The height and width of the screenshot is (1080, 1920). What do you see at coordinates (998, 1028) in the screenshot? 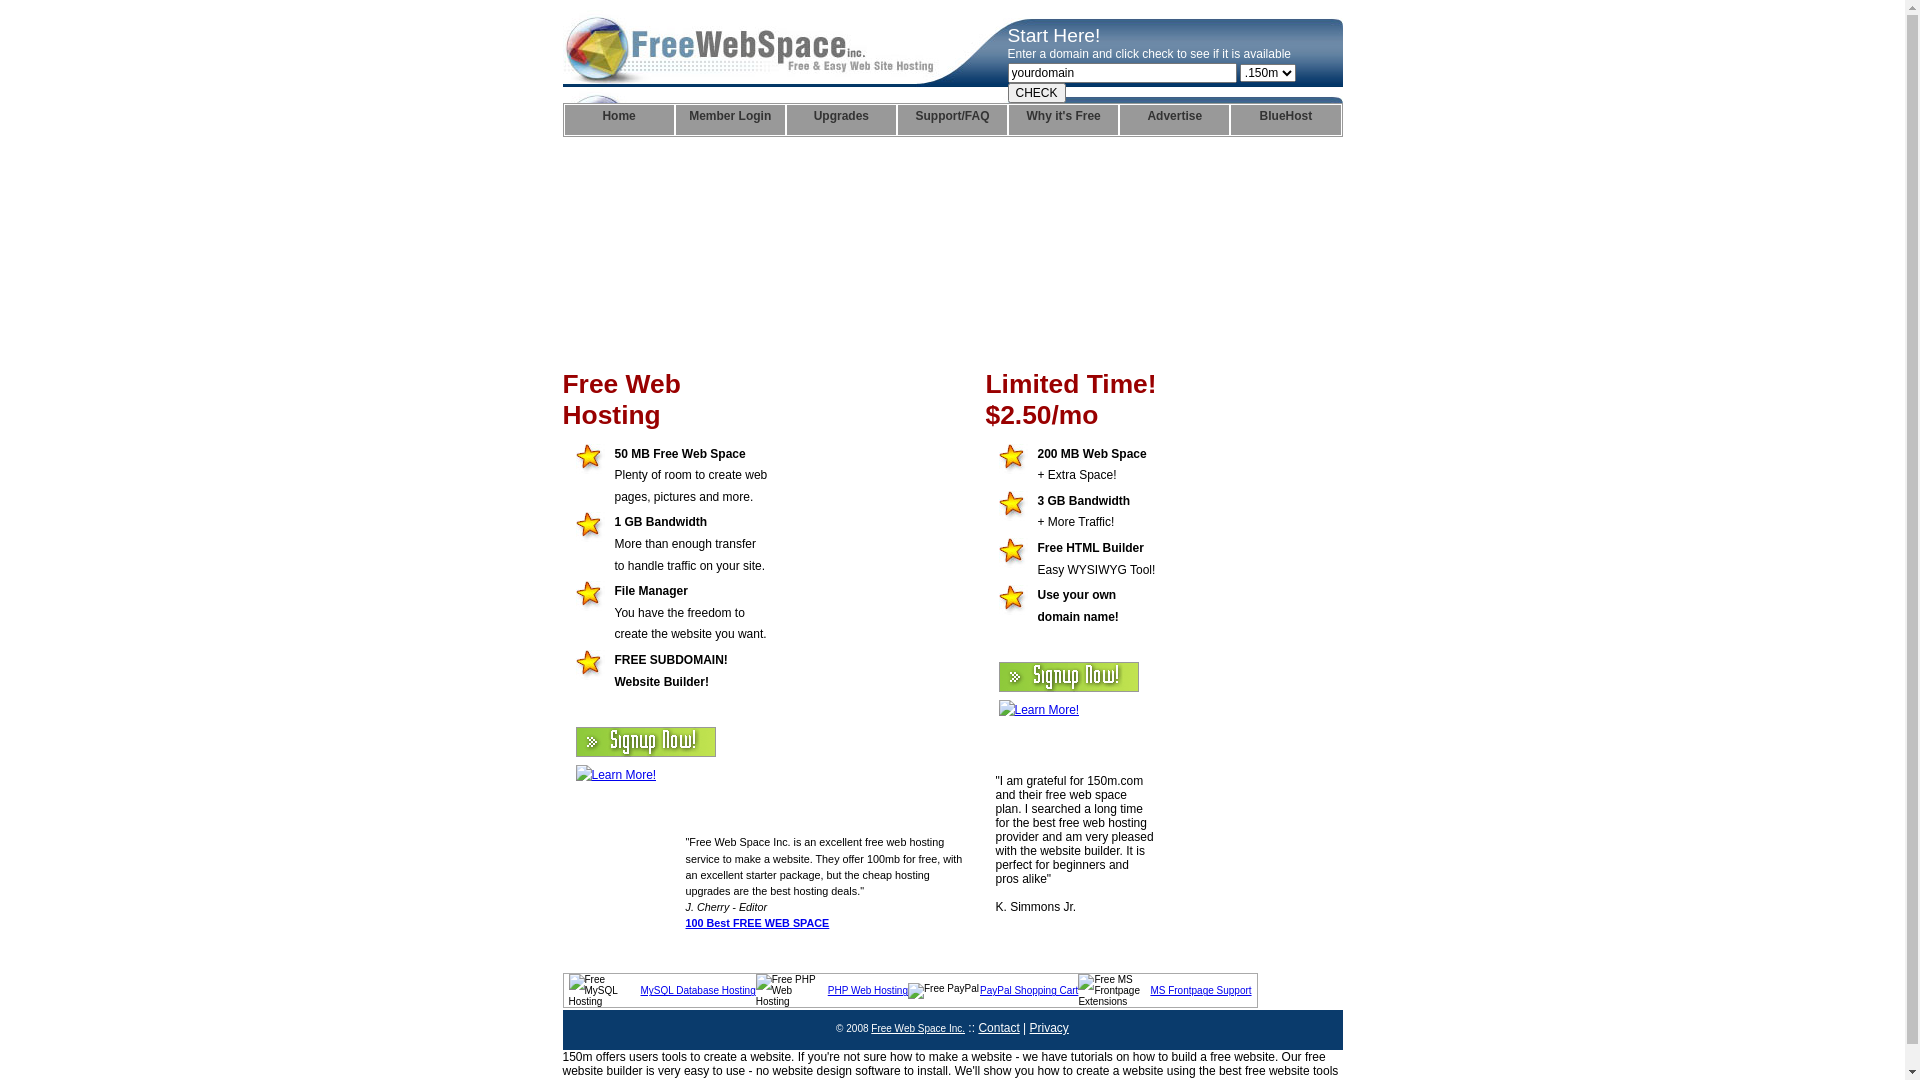
I see `Contact` at bounding box center [998, 1028].